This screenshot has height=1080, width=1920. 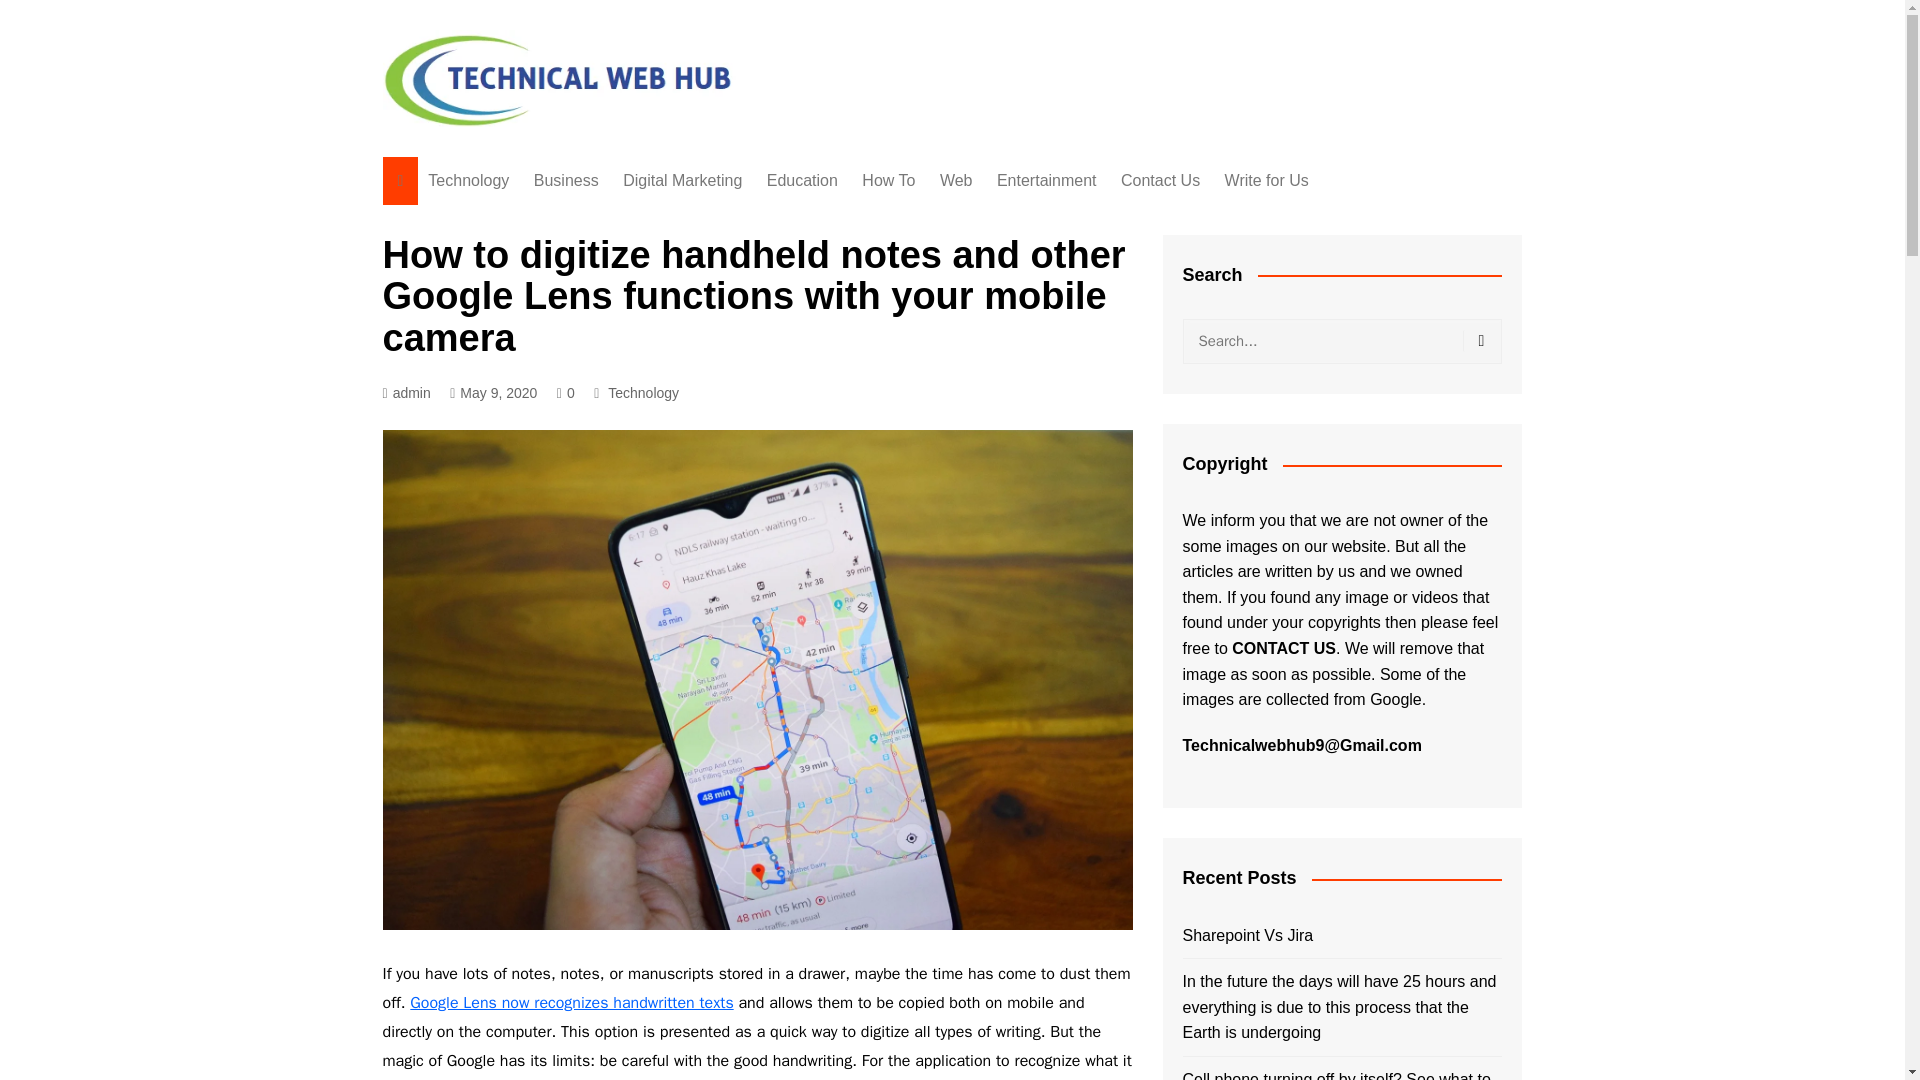 I want to click on Google Lens now recognizes handwritten texts, so click(x=572, y=1002).